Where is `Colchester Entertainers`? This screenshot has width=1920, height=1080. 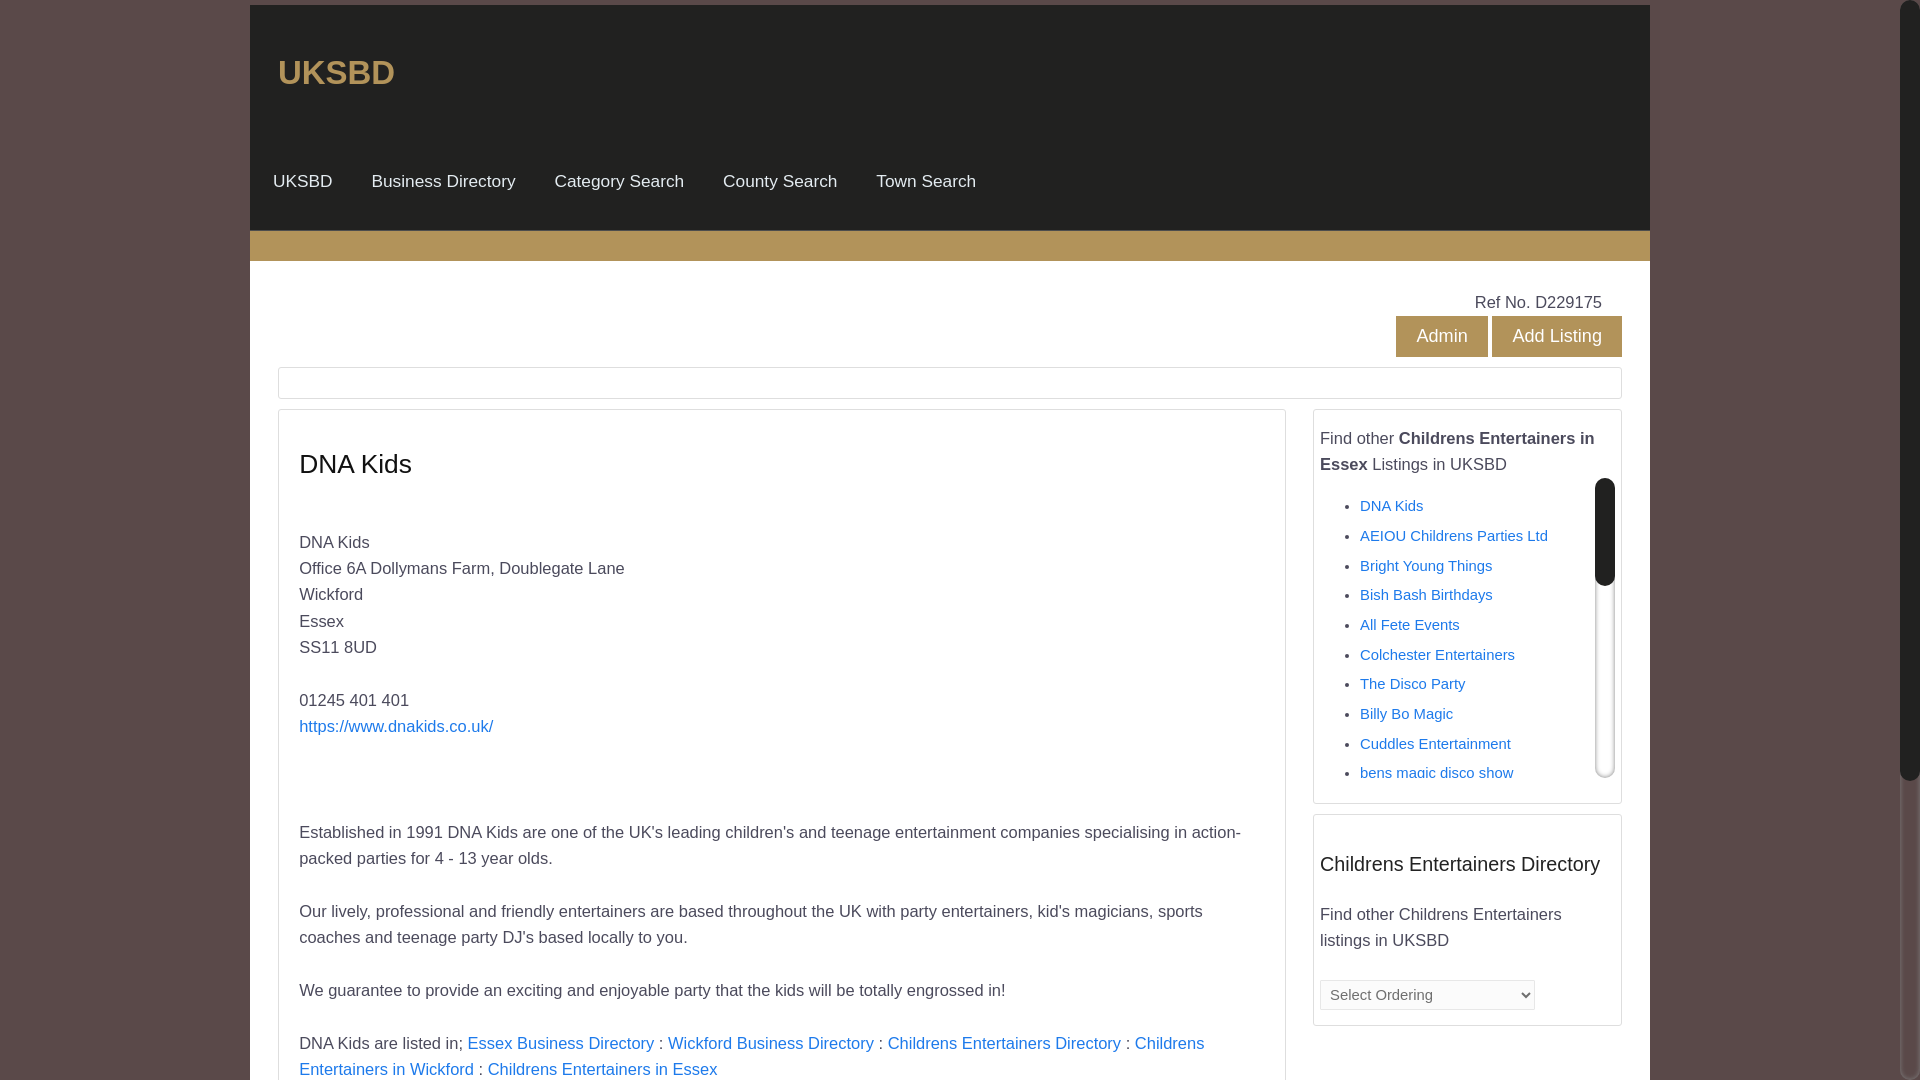
Colchester Entertainers is located at coordinates (1436, 654).